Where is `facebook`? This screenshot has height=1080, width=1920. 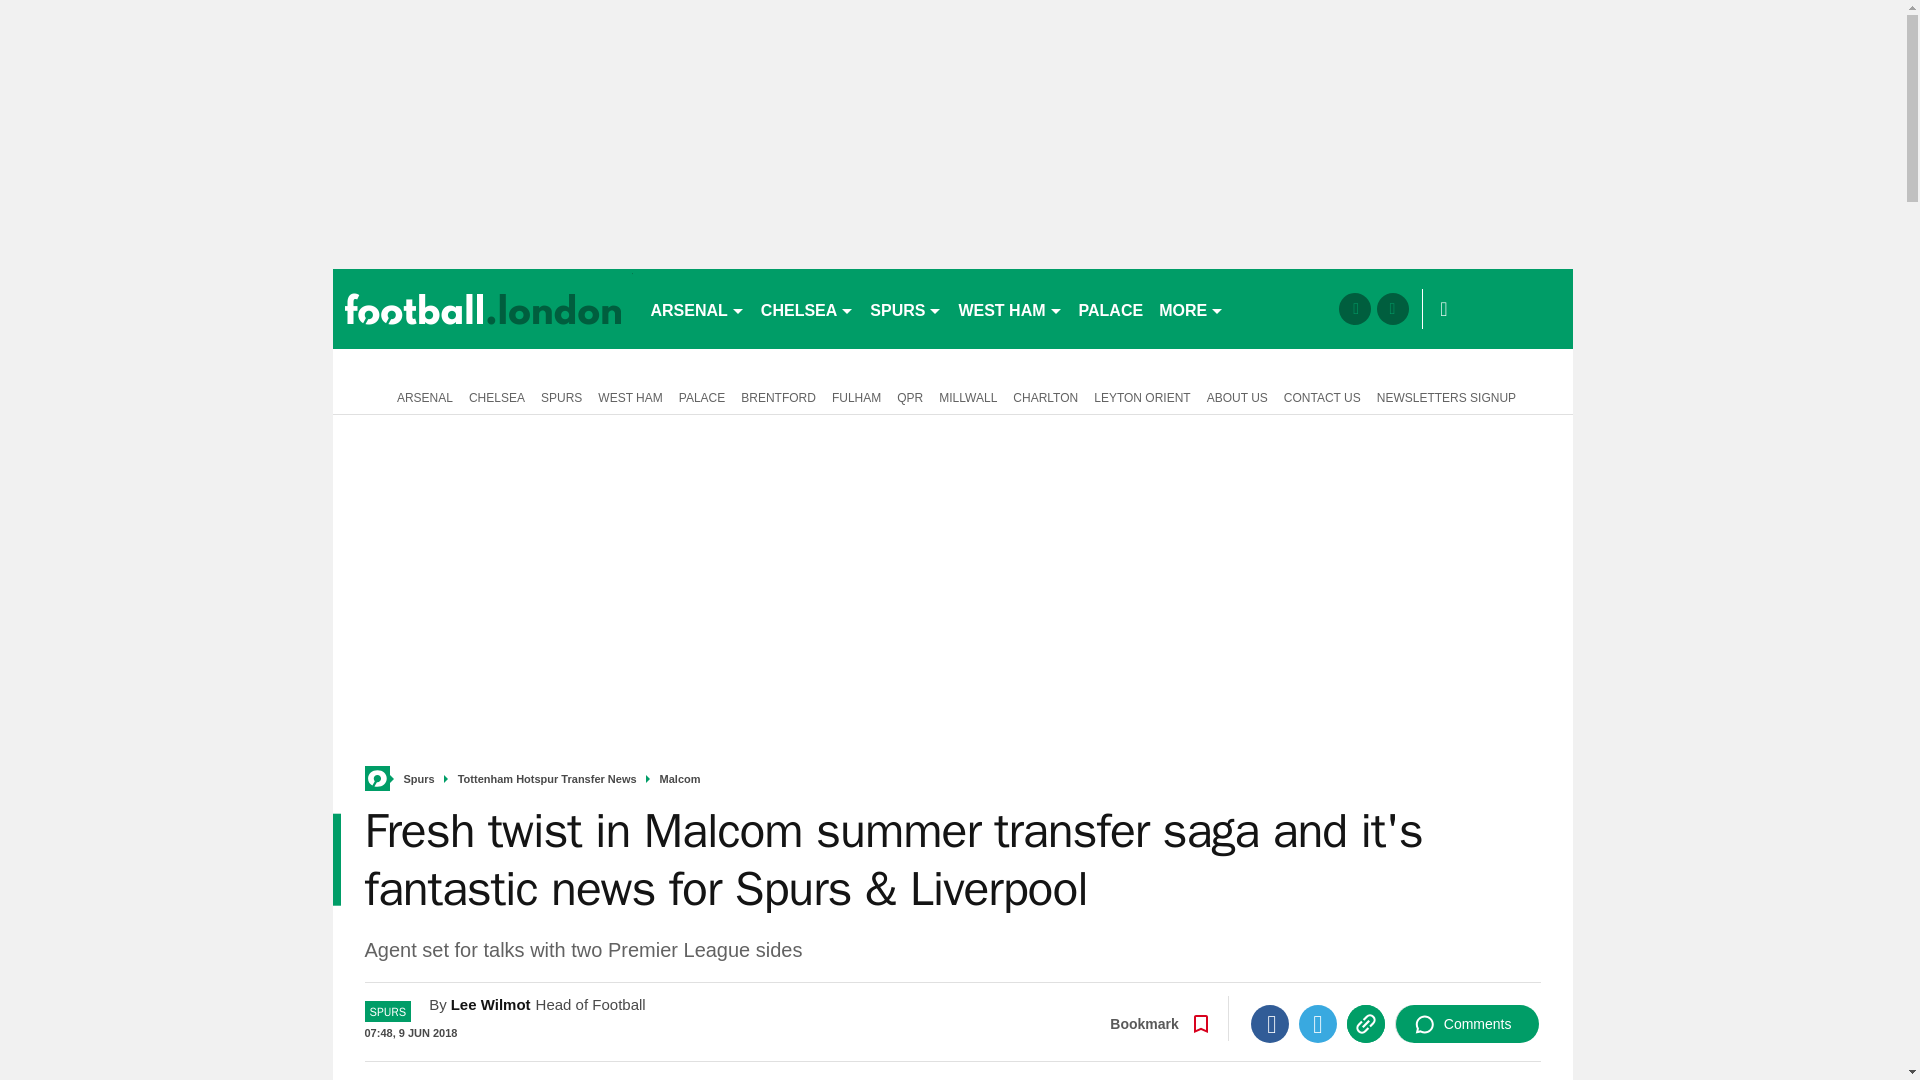
facebook is located at coordinates (1354, 308).